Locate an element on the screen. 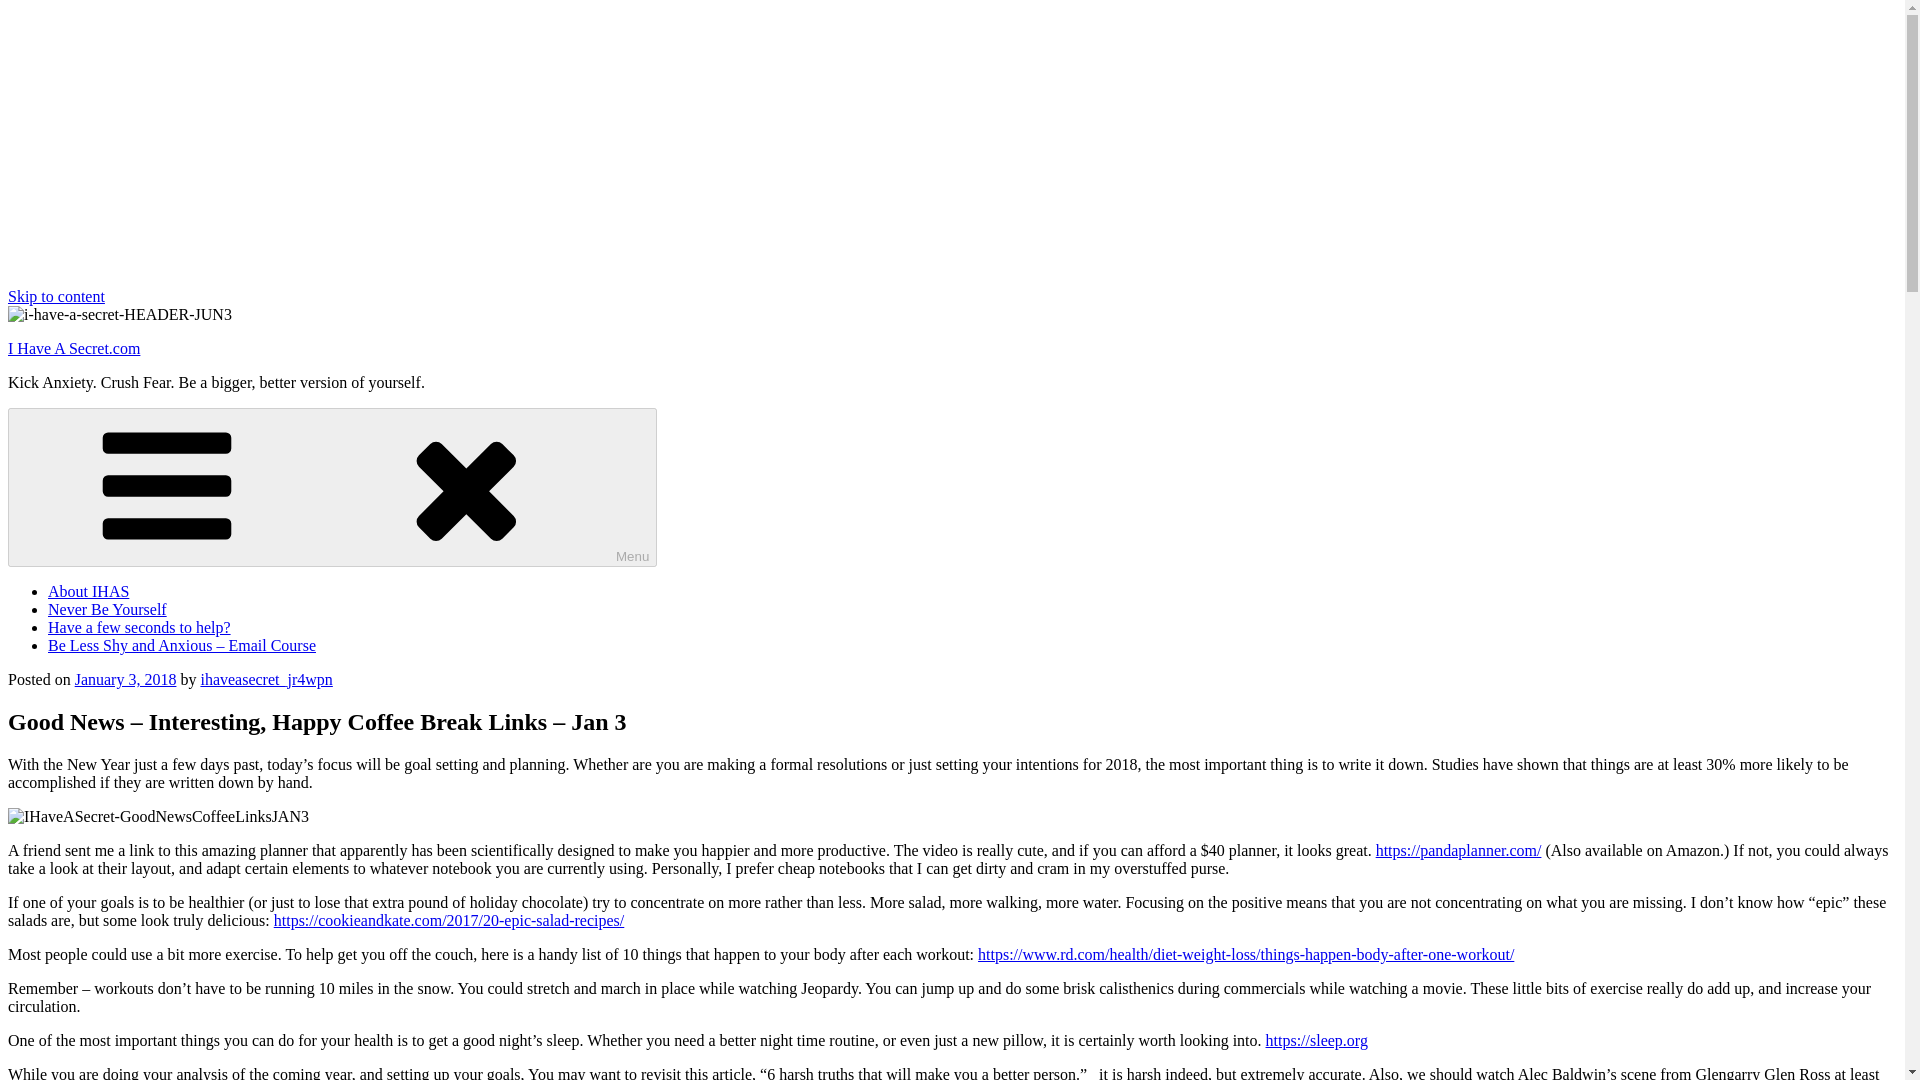 The height and width of the screenshot is (1080, 1920). Menu is located at coordinates (332, 488).